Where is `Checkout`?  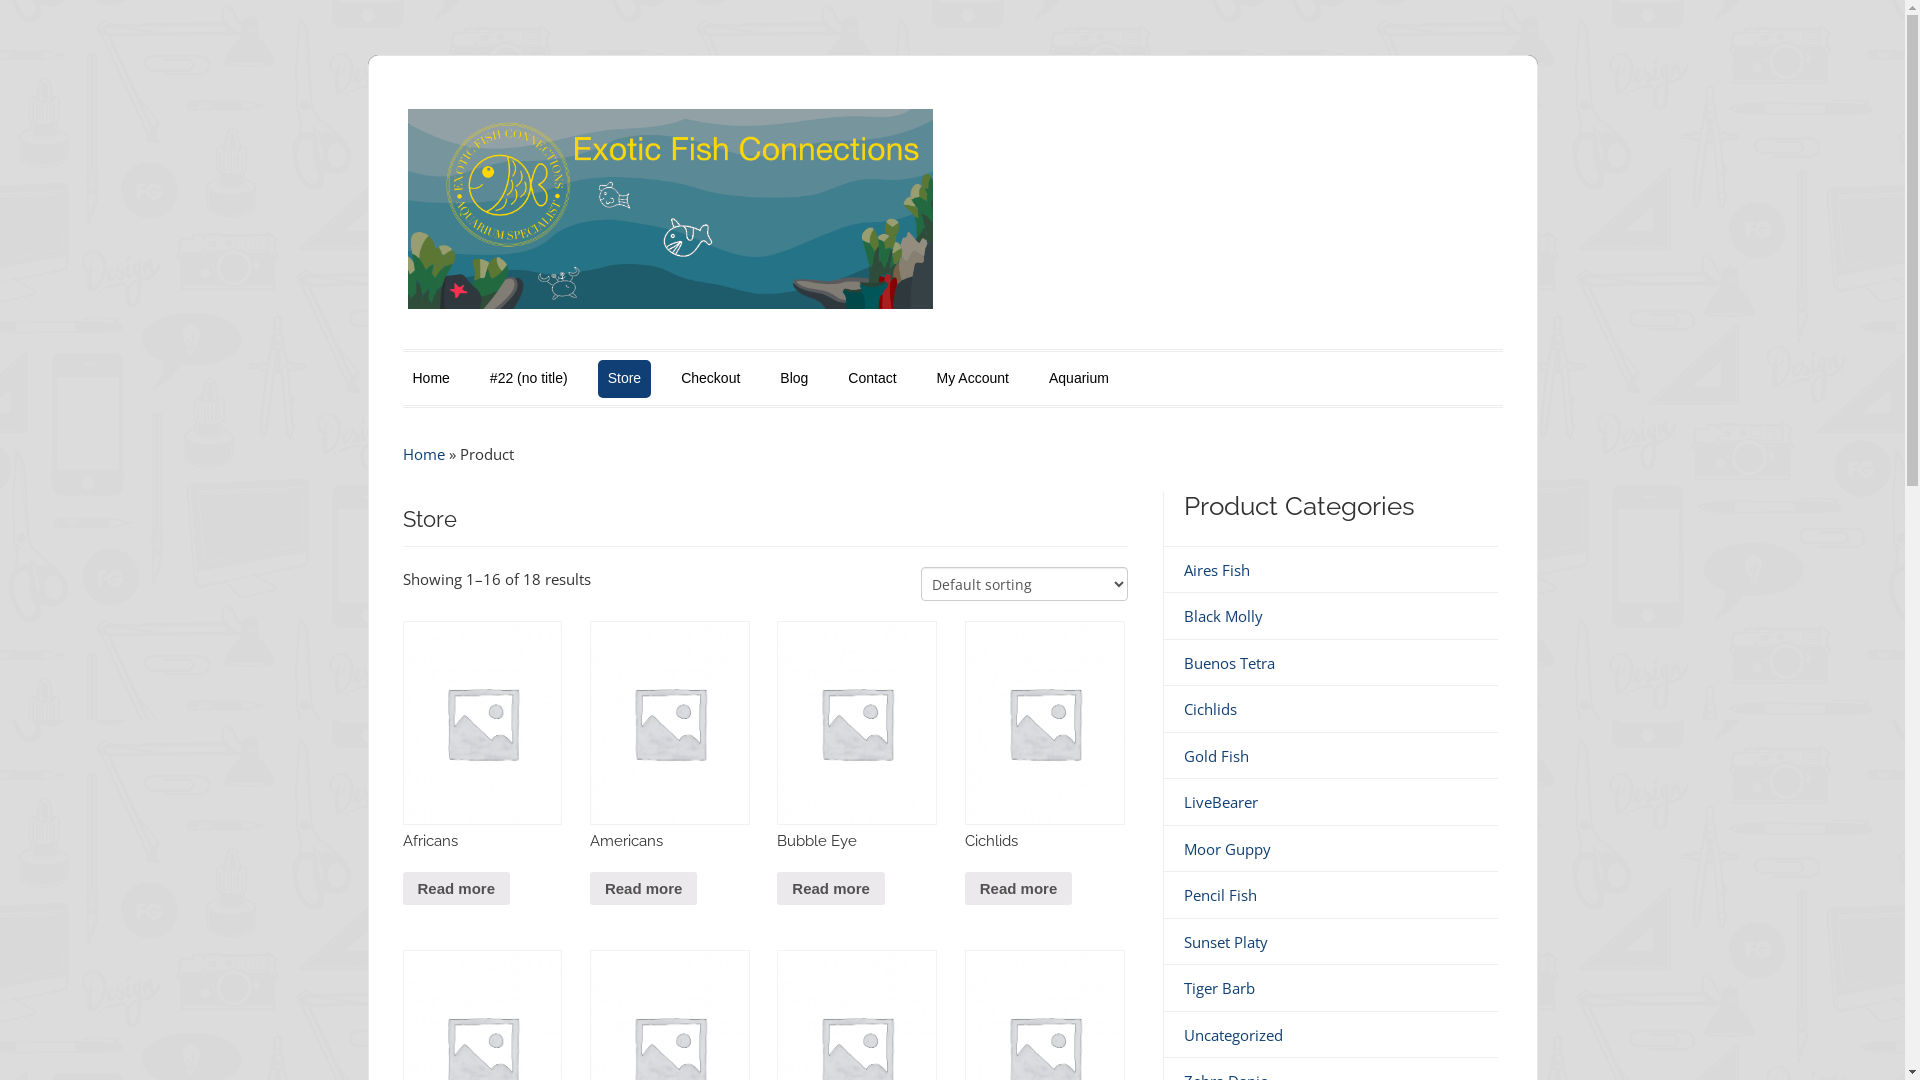
Checkout is located at coordinates (710, 379).